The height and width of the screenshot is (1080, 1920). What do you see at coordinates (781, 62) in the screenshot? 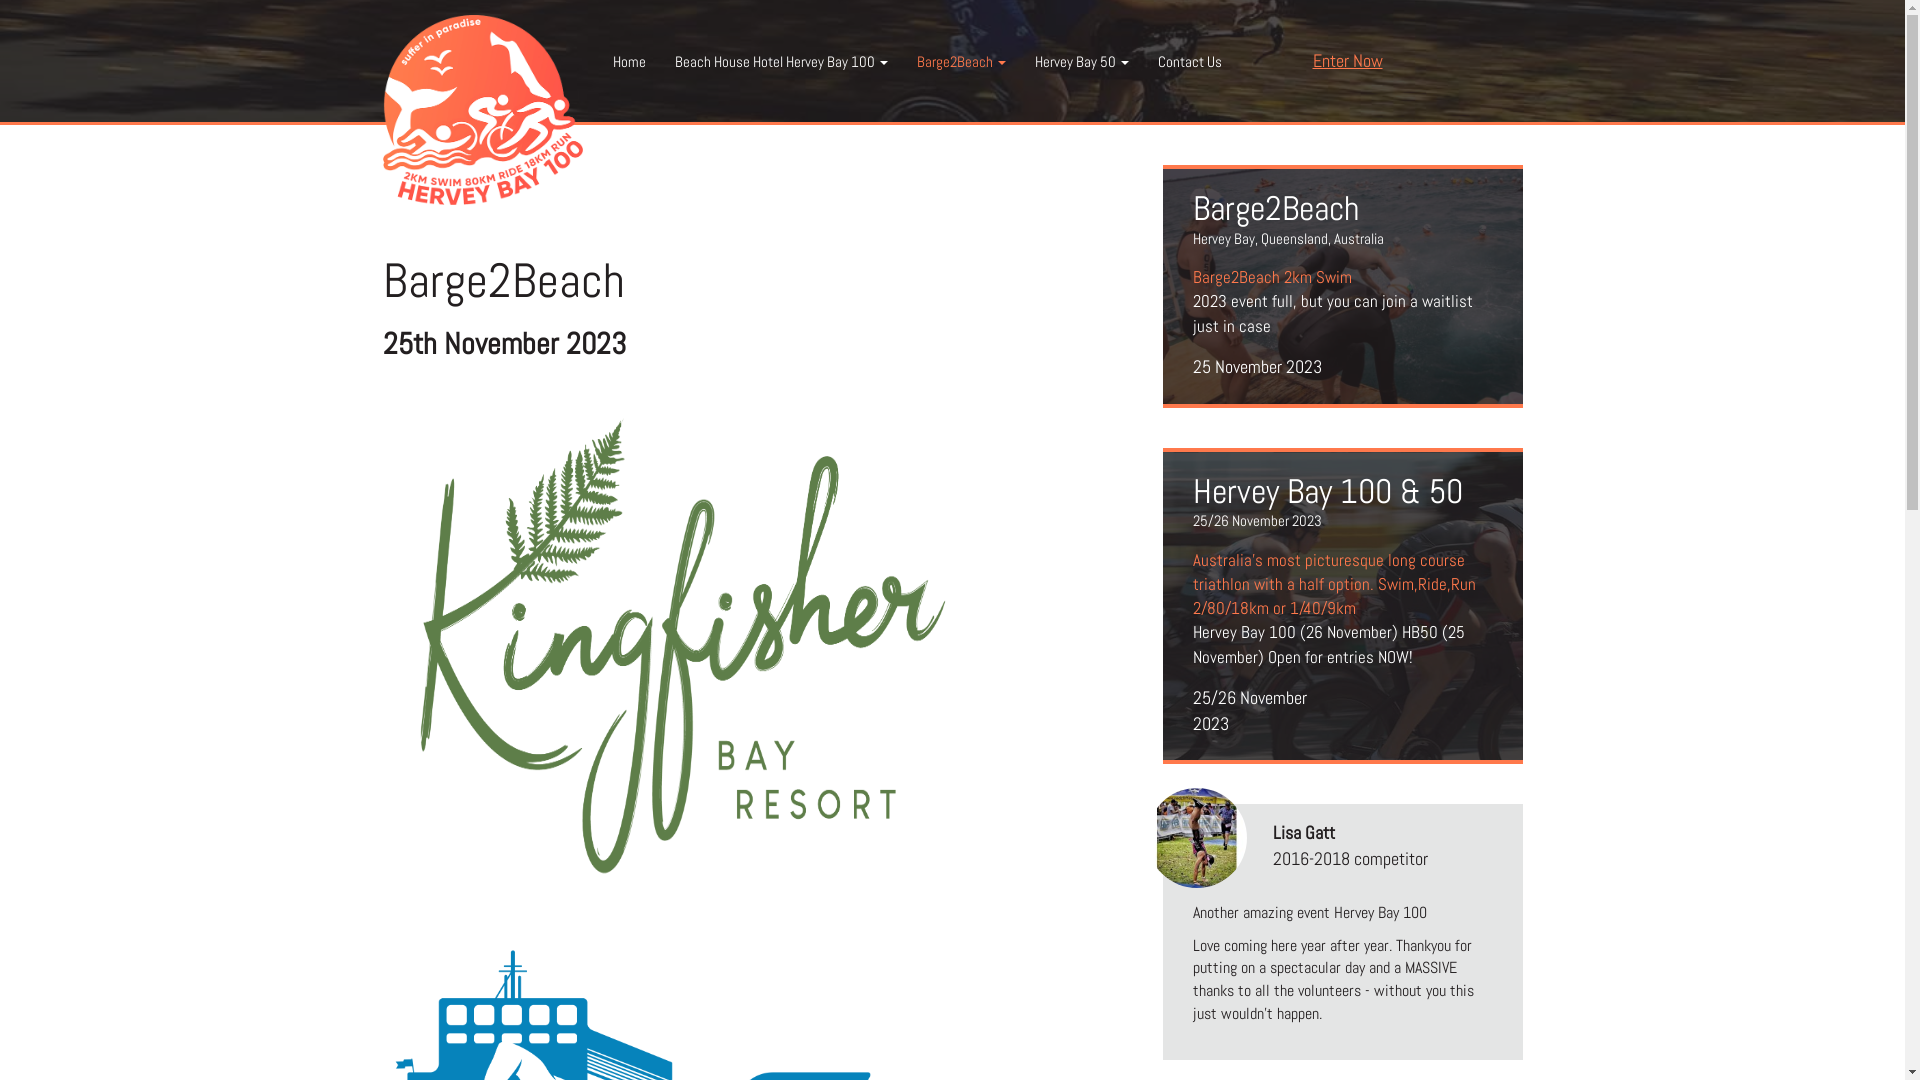
I see `Beach House Hotel Hervey Bay 100` at bounding box center [781, 62].